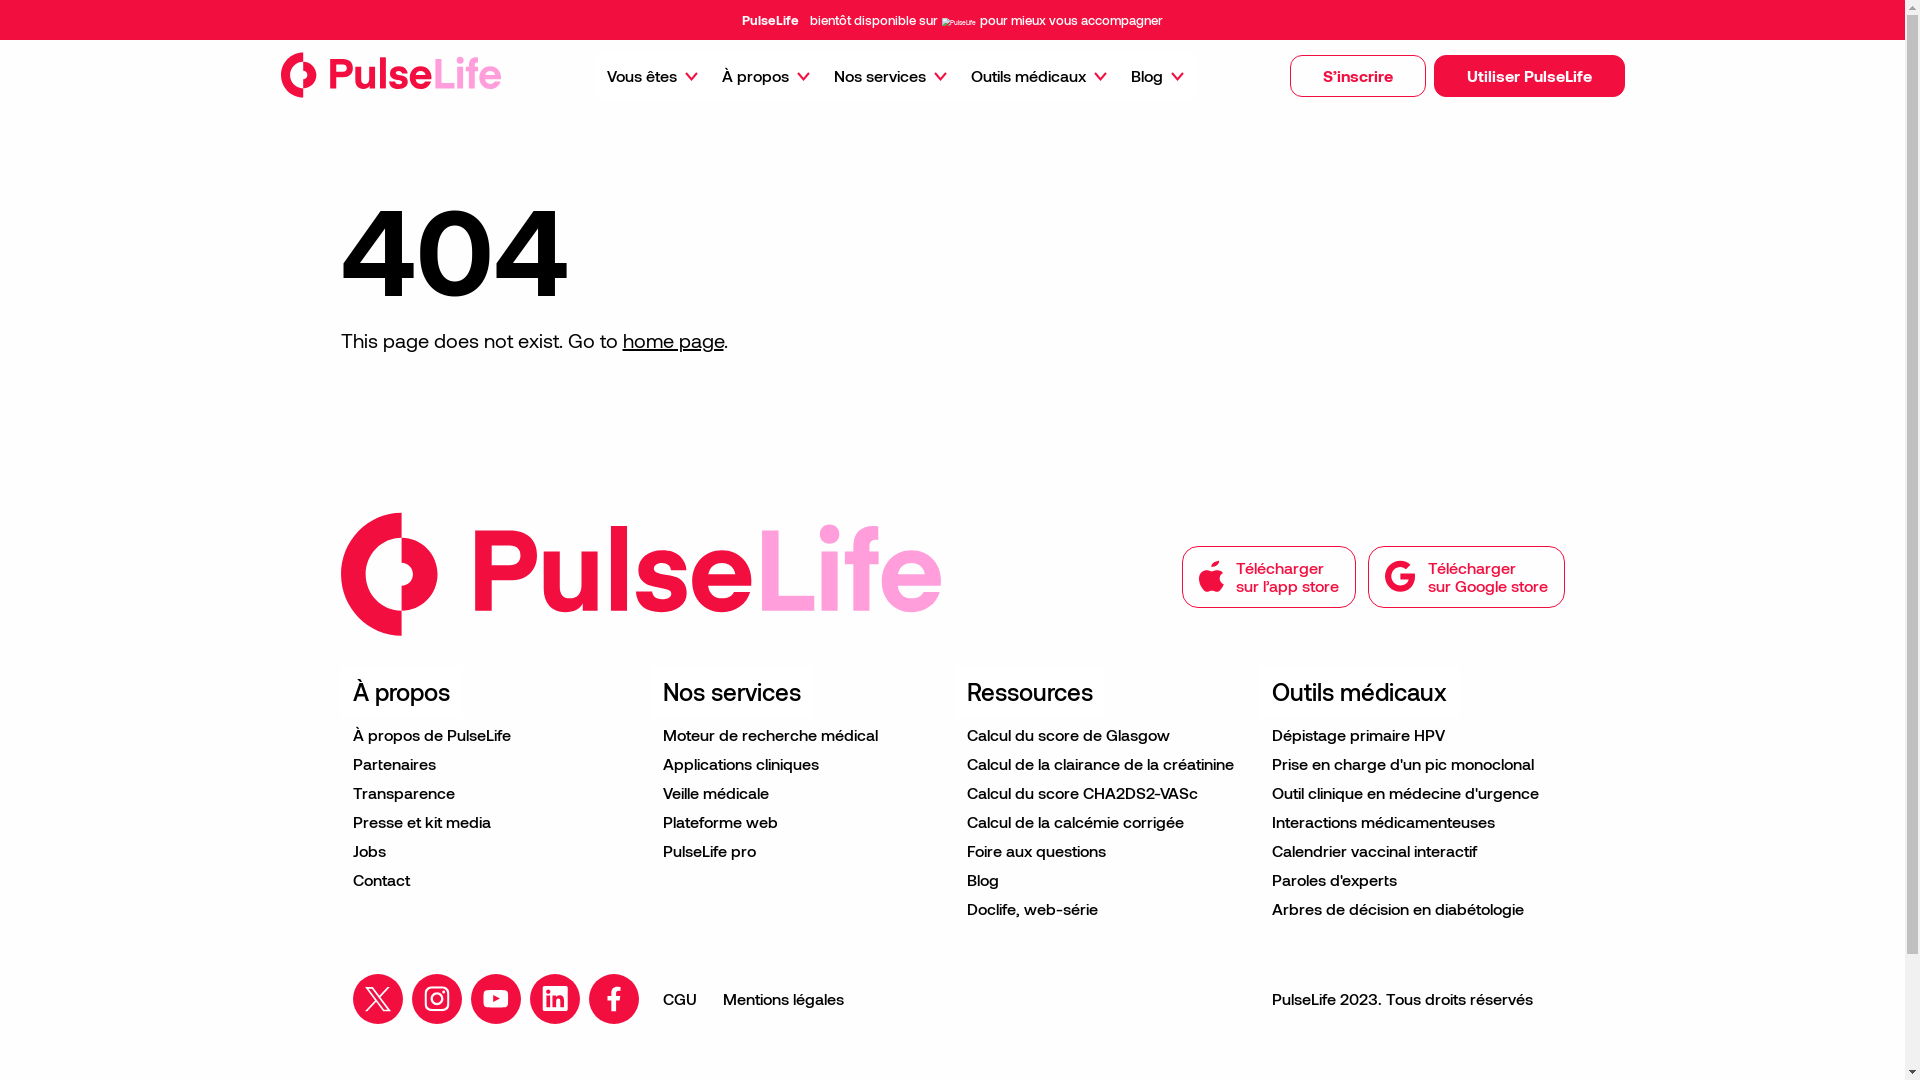 Image resolution: width=1920 pixels, height=1080 pixels. I want to click on Blog, so click(1108, 880).